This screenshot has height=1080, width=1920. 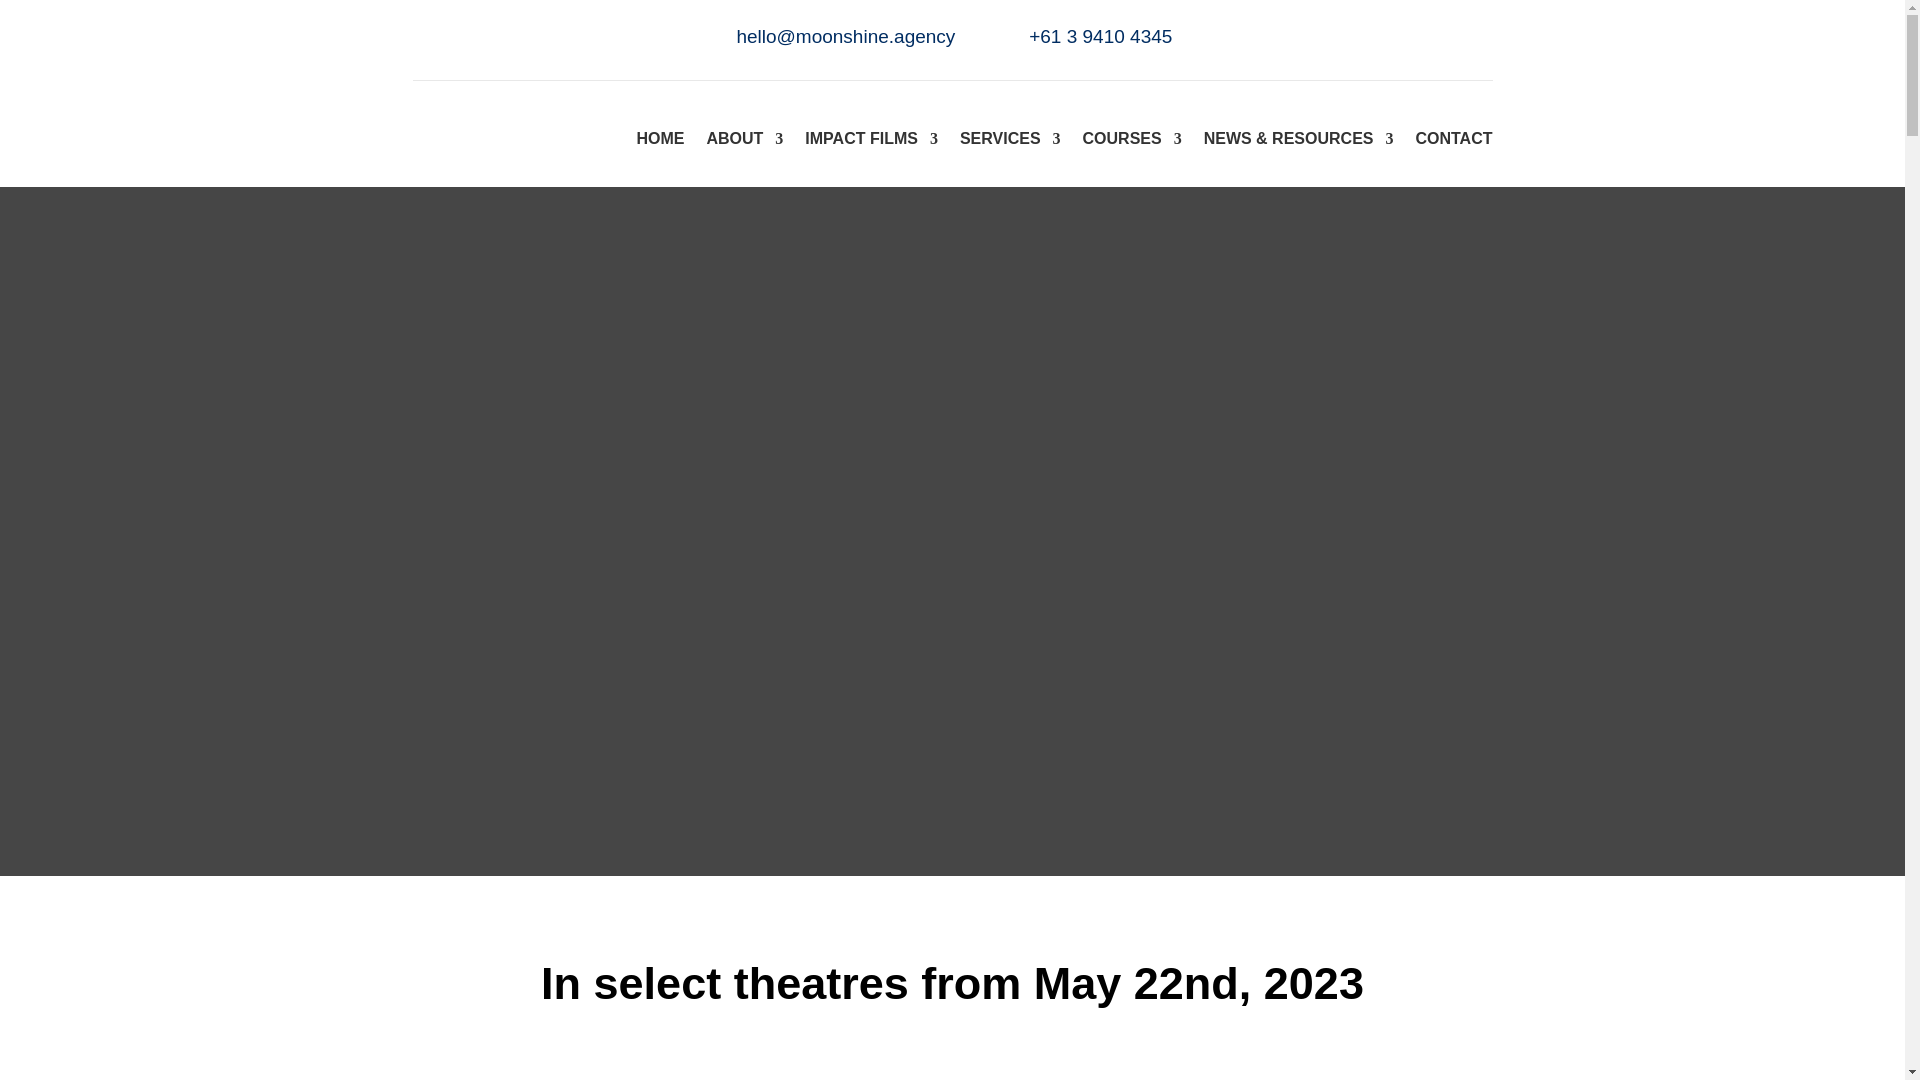 I want to click on IMPACT FILMS, so click(x=871, y=139).